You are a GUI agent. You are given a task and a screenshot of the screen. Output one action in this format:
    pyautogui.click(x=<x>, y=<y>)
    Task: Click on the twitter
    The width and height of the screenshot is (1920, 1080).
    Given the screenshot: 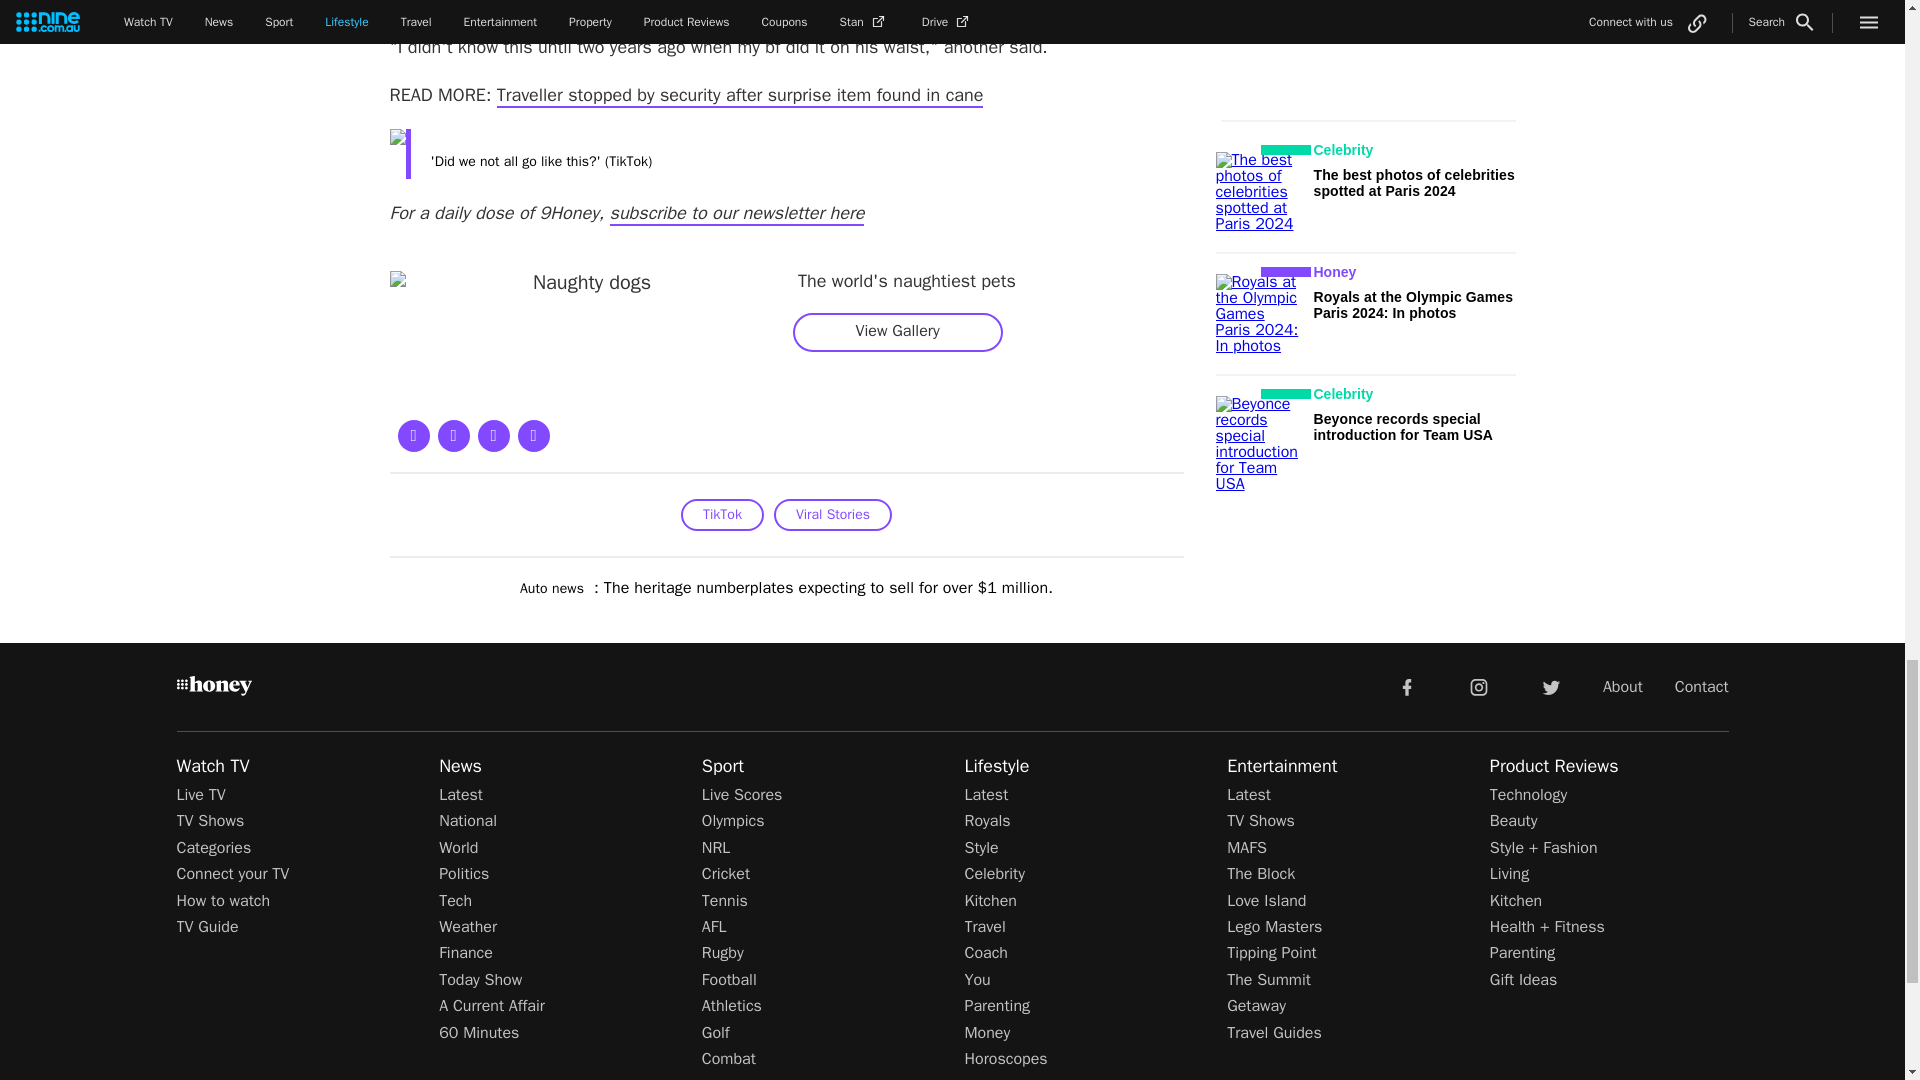 What is the action you would take?
    pyautogui.click(x=1550, y=686)
    